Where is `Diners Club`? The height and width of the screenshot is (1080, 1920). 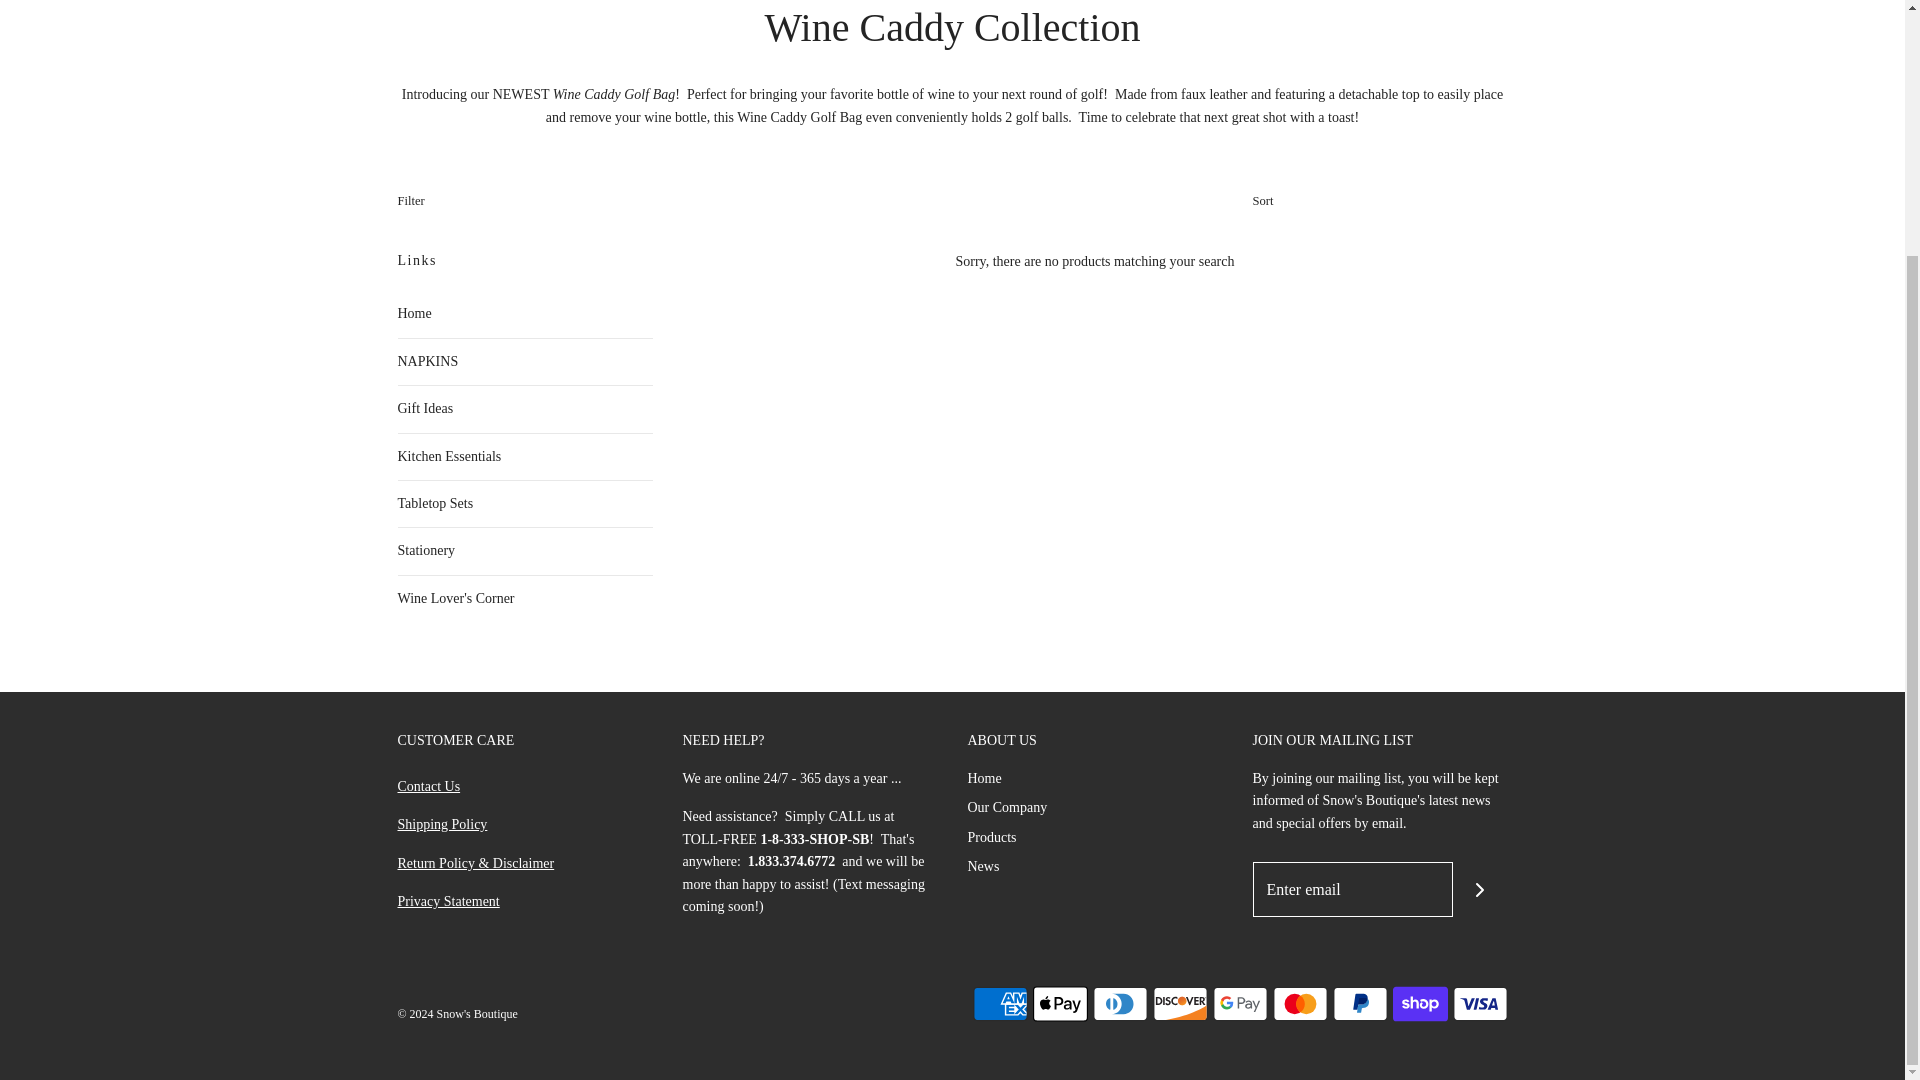
Diners Club is located at coordinates (1119, 1003).